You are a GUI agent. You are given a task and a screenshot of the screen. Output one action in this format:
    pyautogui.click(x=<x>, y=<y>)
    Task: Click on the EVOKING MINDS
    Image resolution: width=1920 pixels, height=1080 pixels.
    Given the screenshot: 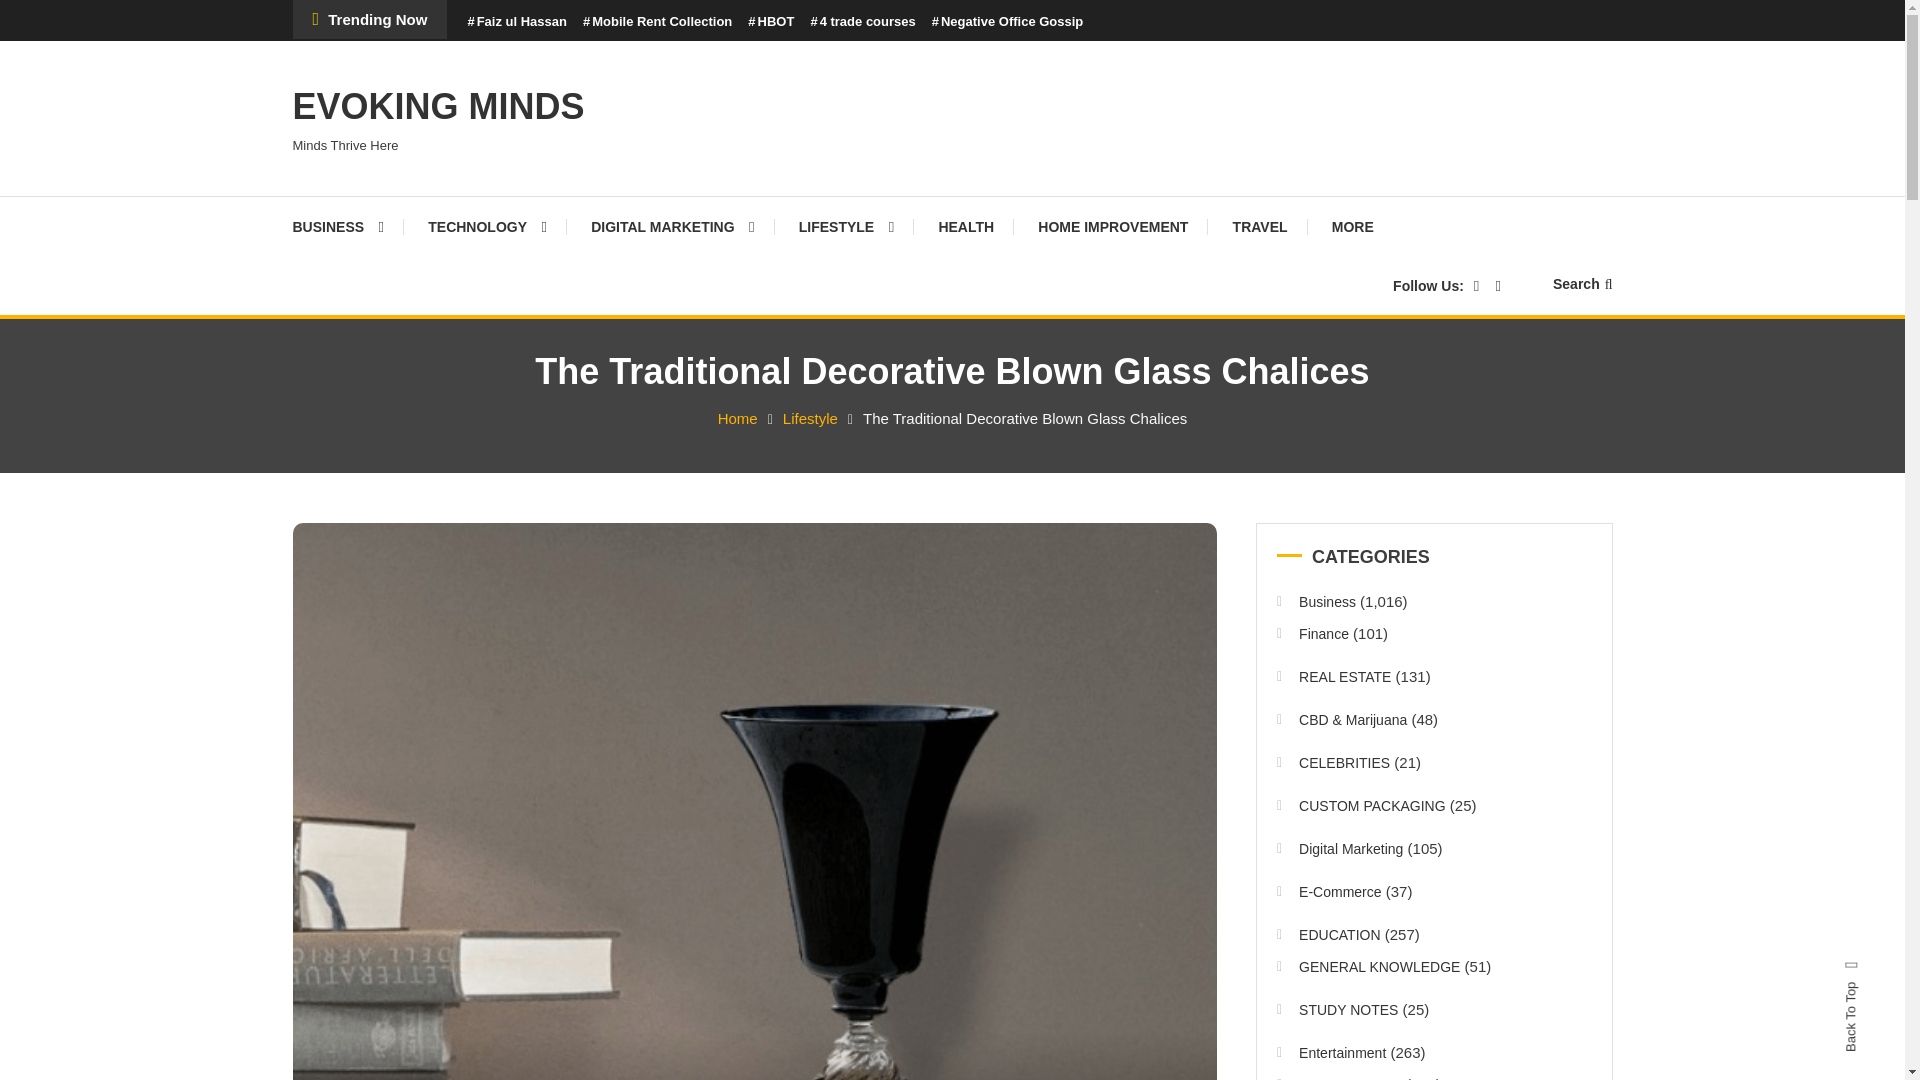 What is the action you would take?
    pyautogui.click(x=437, y=106)
    